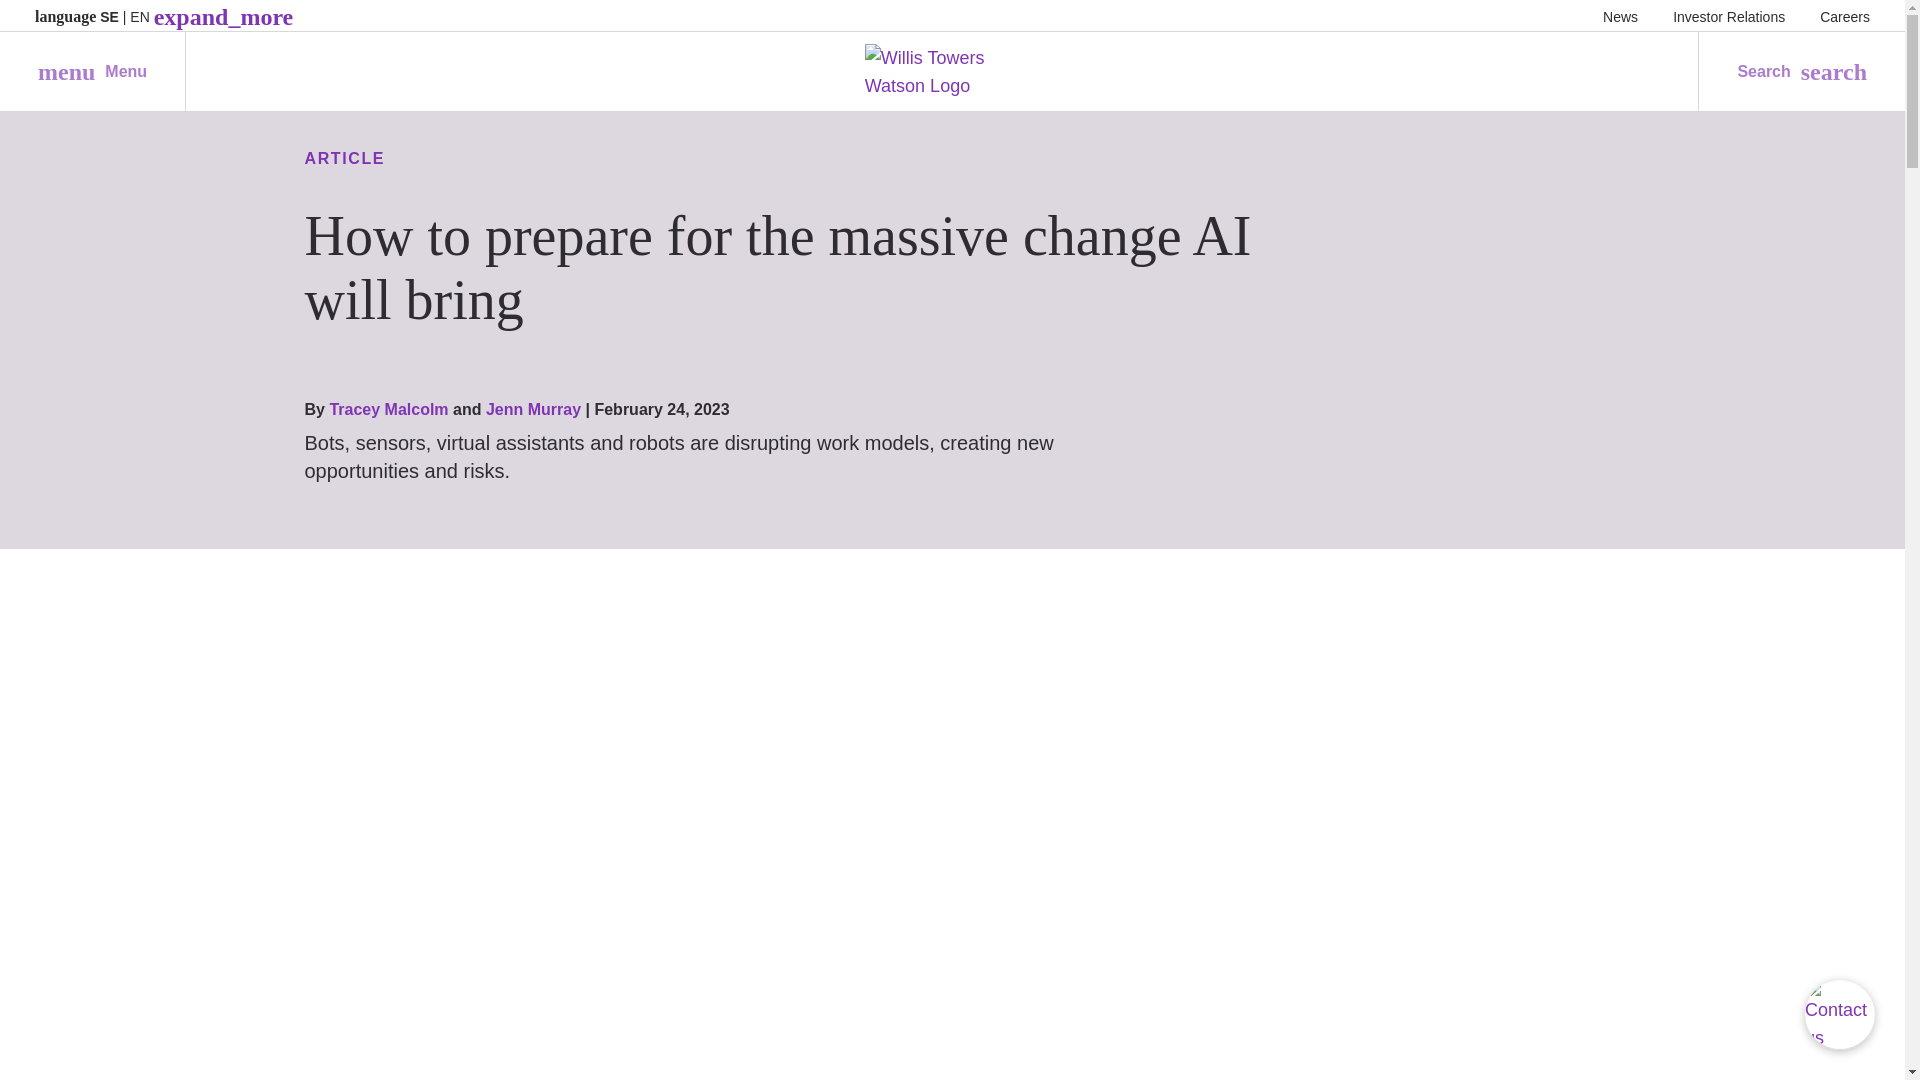 The width and height of the screenshot is (1920, 1080). What do you see at coordinates (1845, 16) in the screenshot?
I see `Careers` at bounding box center [1845, 16].